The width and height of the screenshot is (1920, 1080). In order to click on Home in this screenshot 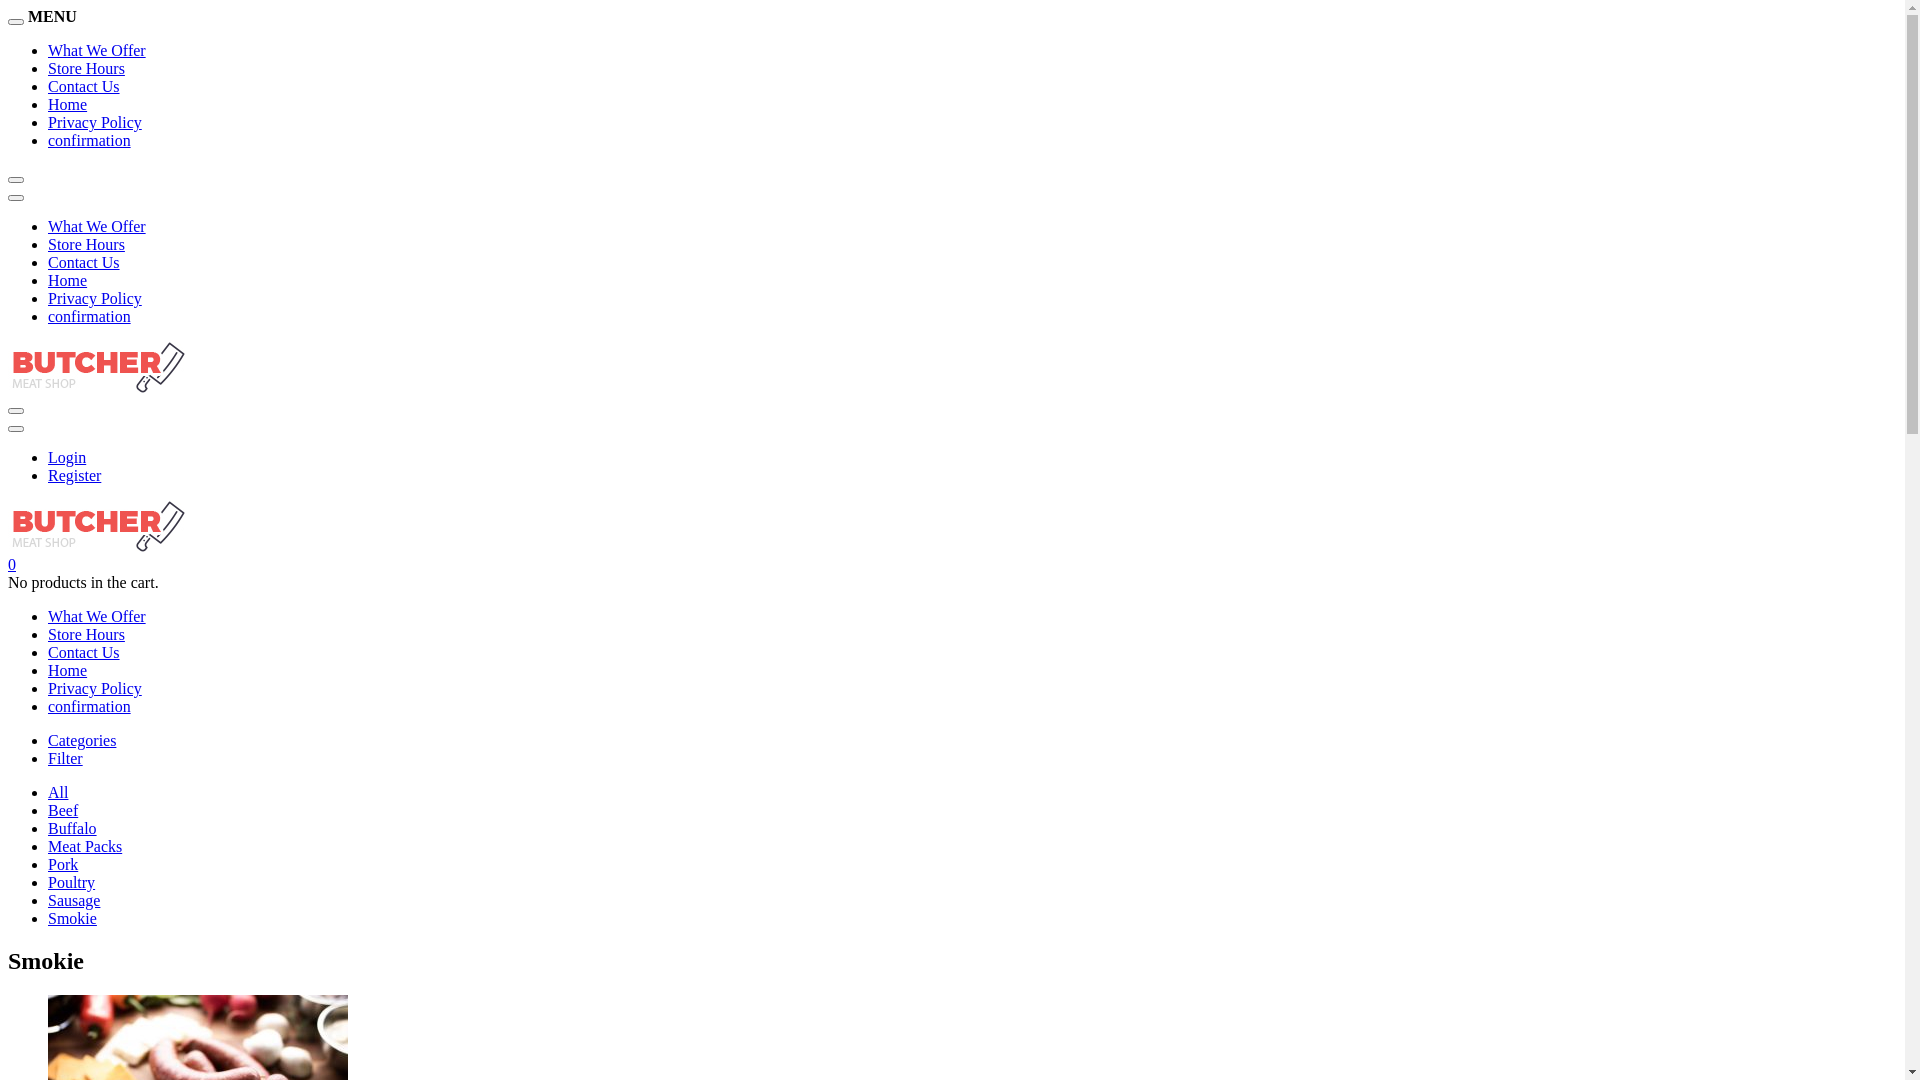, I will do `click(68, 280)`.